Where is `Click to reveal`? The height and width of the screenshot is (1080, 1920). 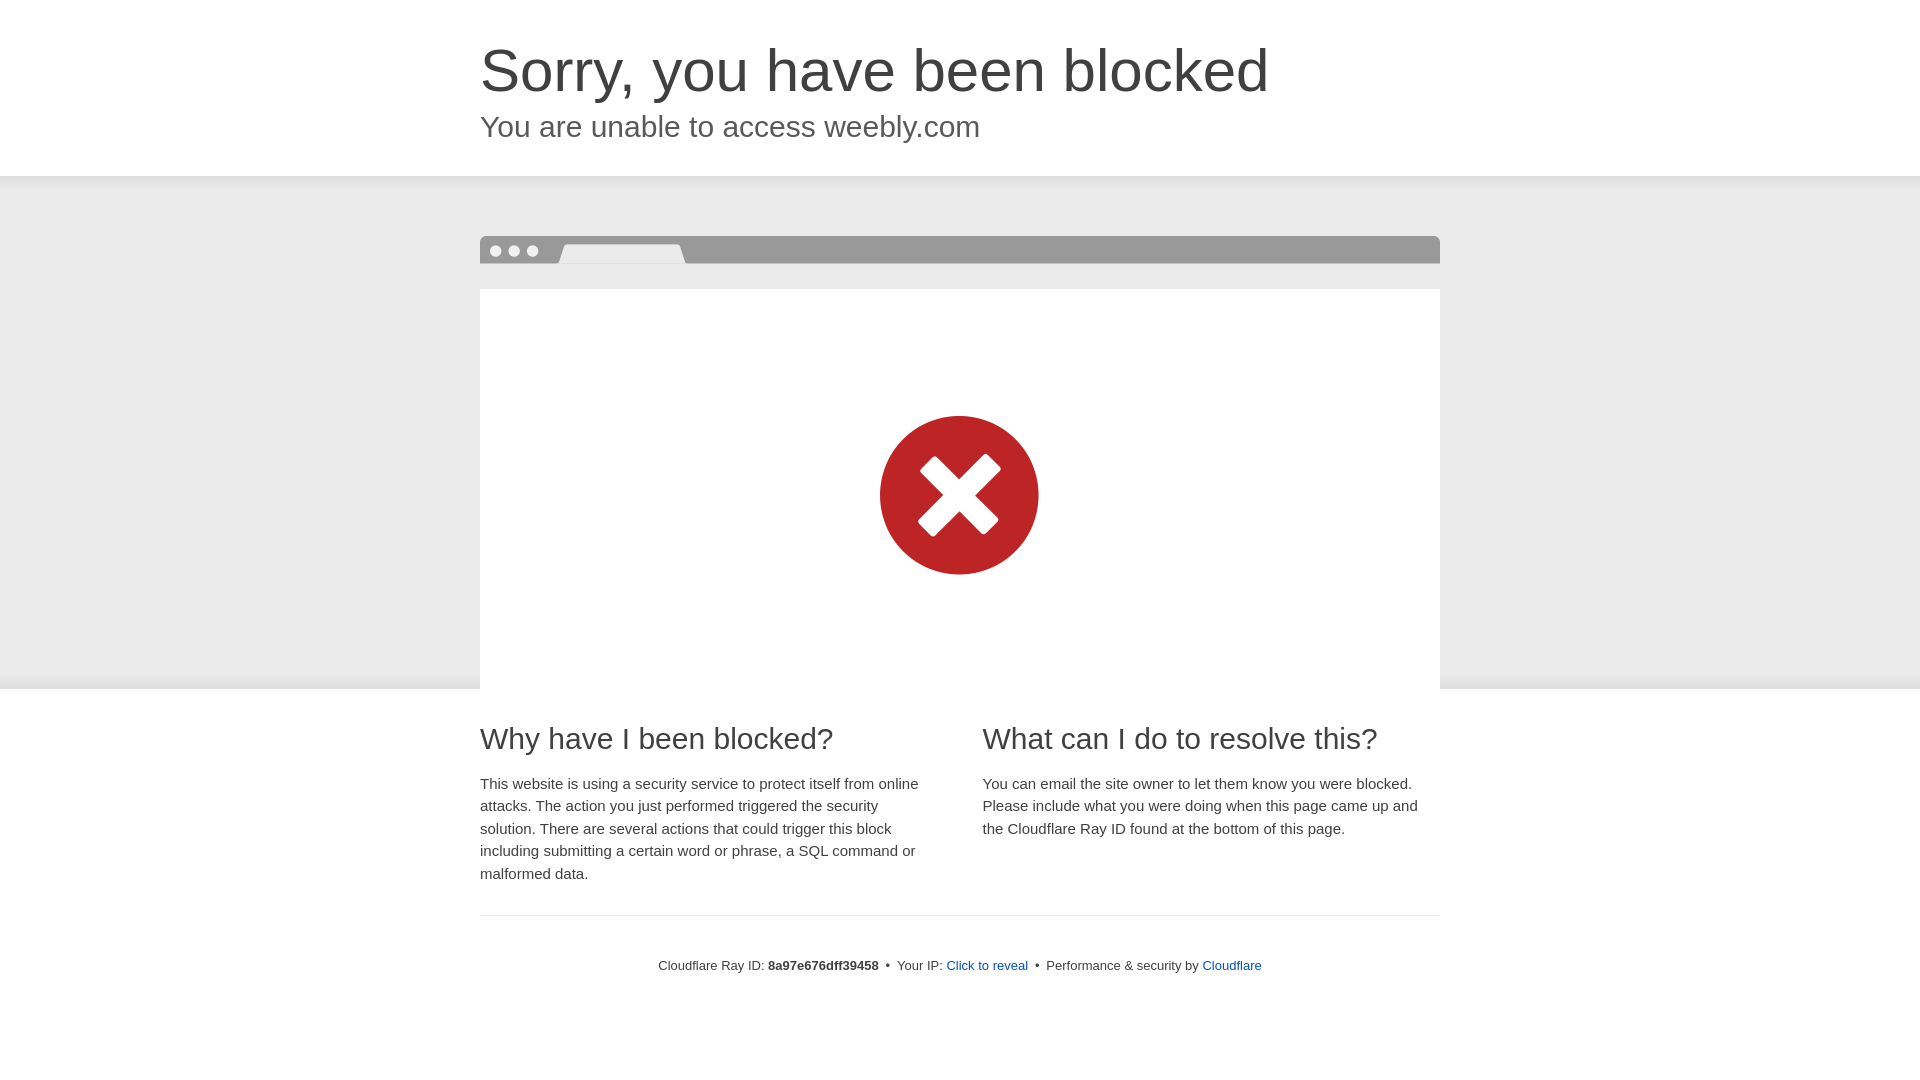
Click to reveal is located at coordinates (986, 966).